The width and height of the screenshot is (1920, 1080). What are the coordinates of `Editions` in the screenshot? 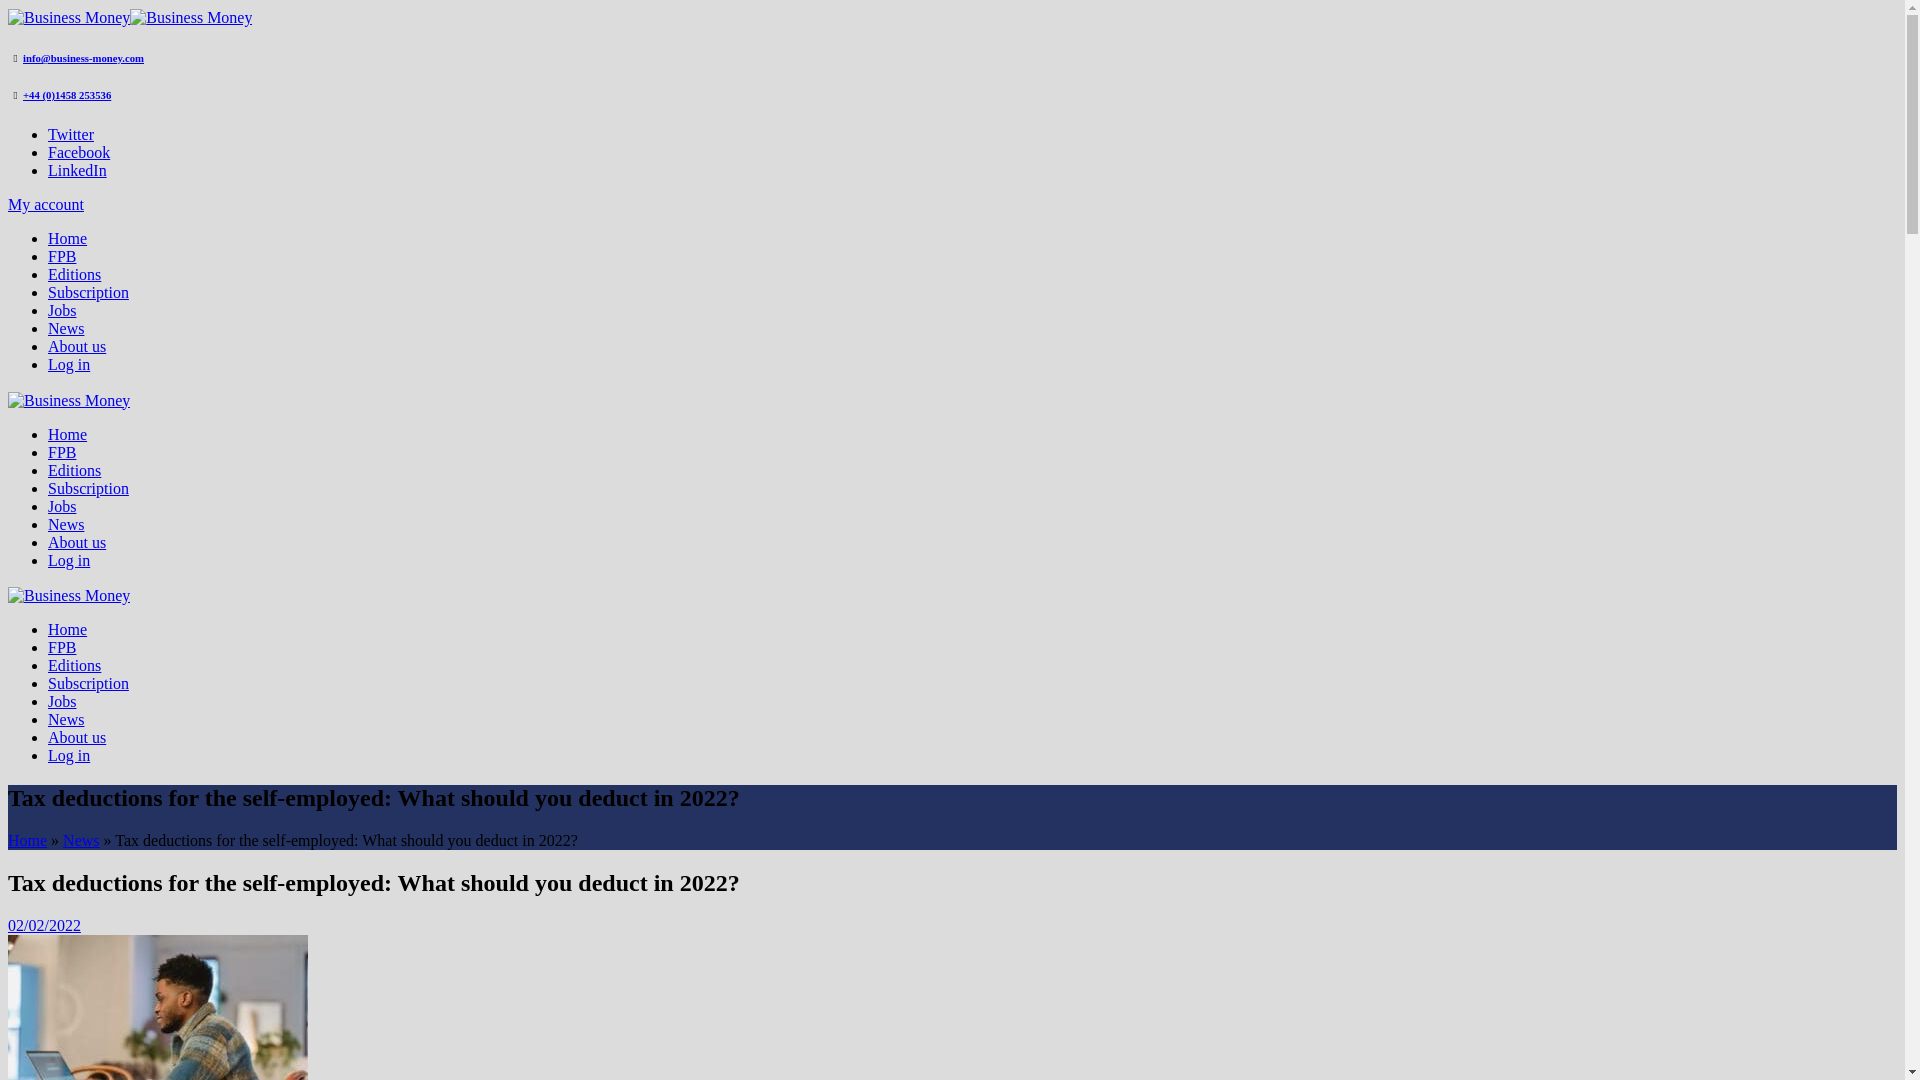 It's located at (74, 664).